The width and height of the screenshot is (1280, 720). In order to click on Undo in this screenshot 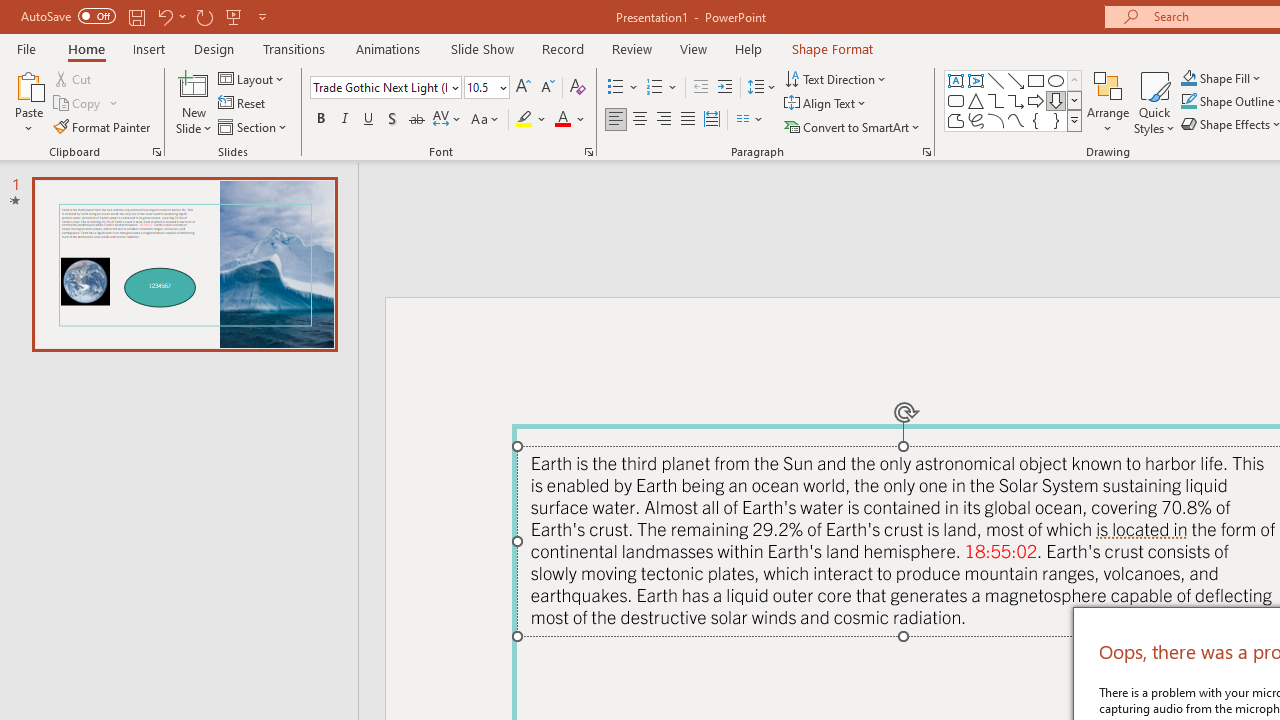, I will do `click(170, 16)`.